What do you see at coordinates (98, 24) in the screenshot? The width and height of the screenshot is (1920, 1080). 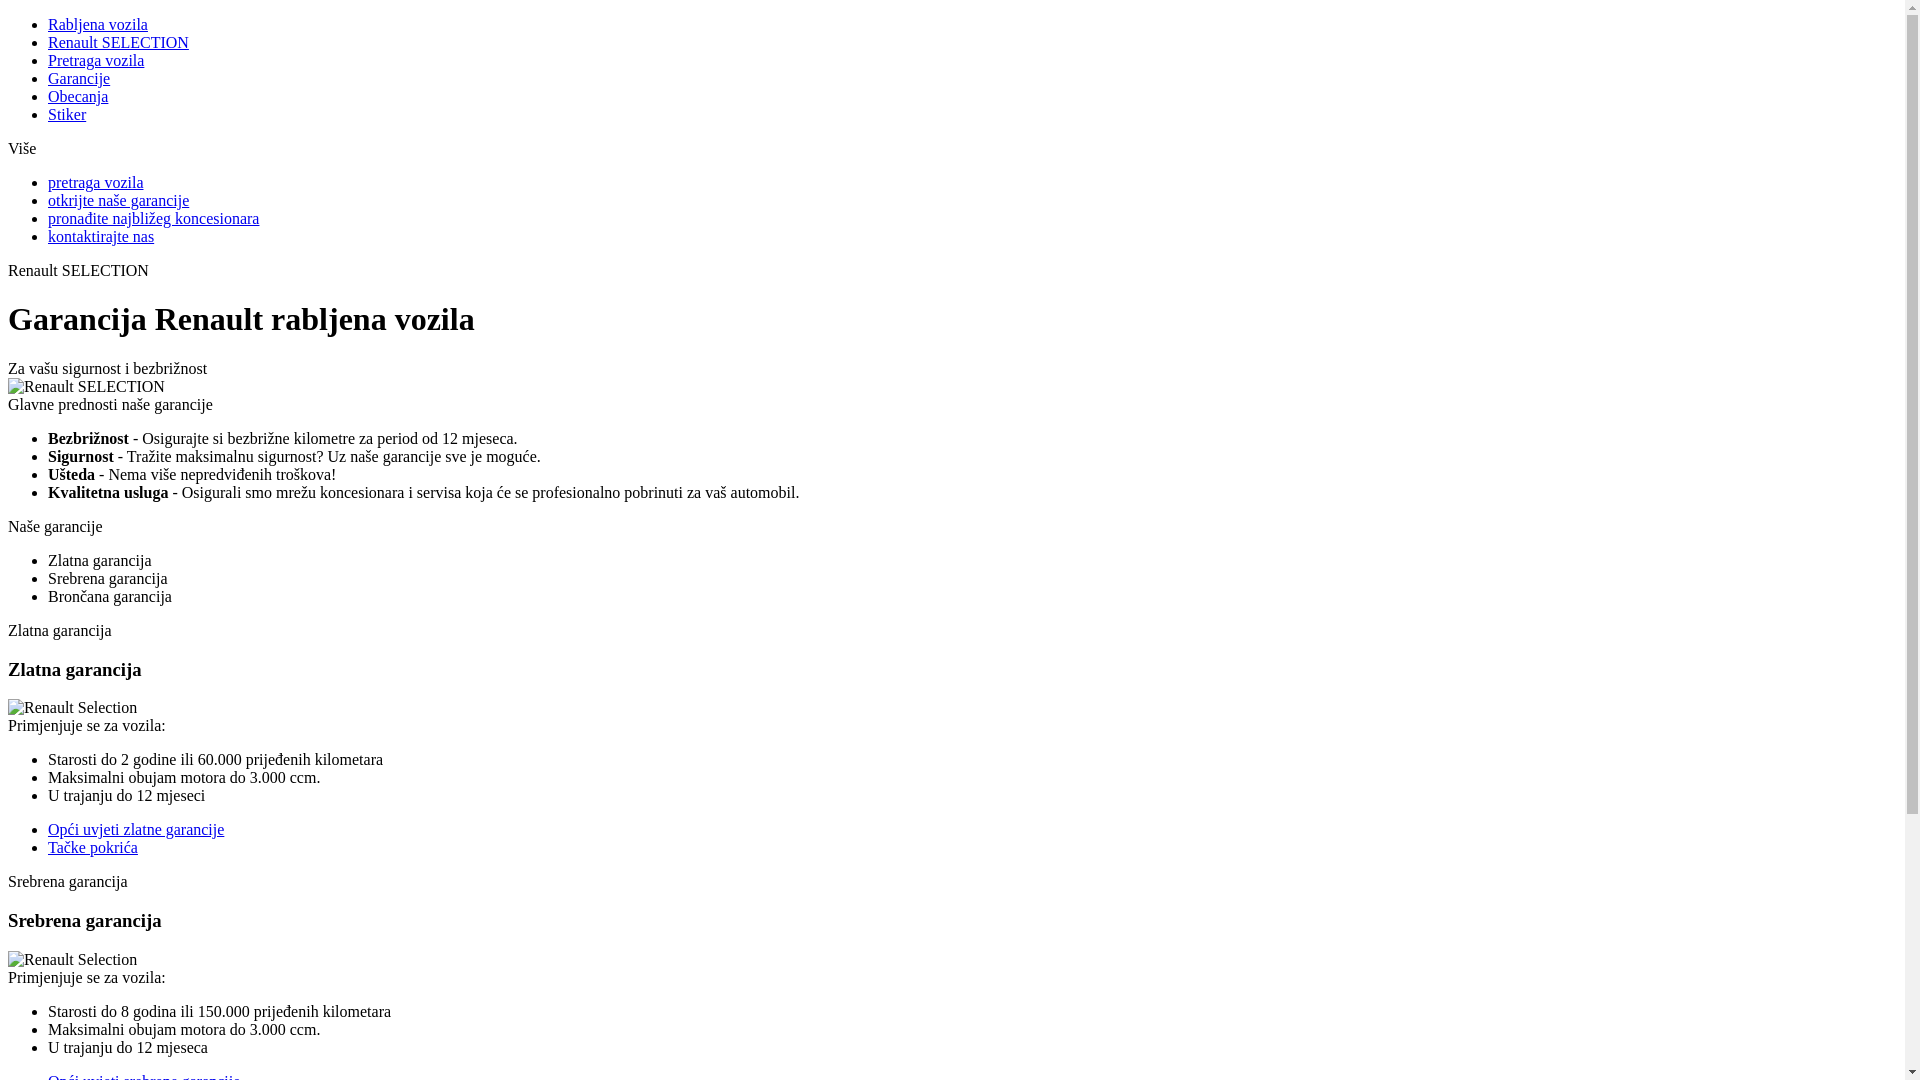 I see `Rabljena vozila` at bounding box center [98, 24].